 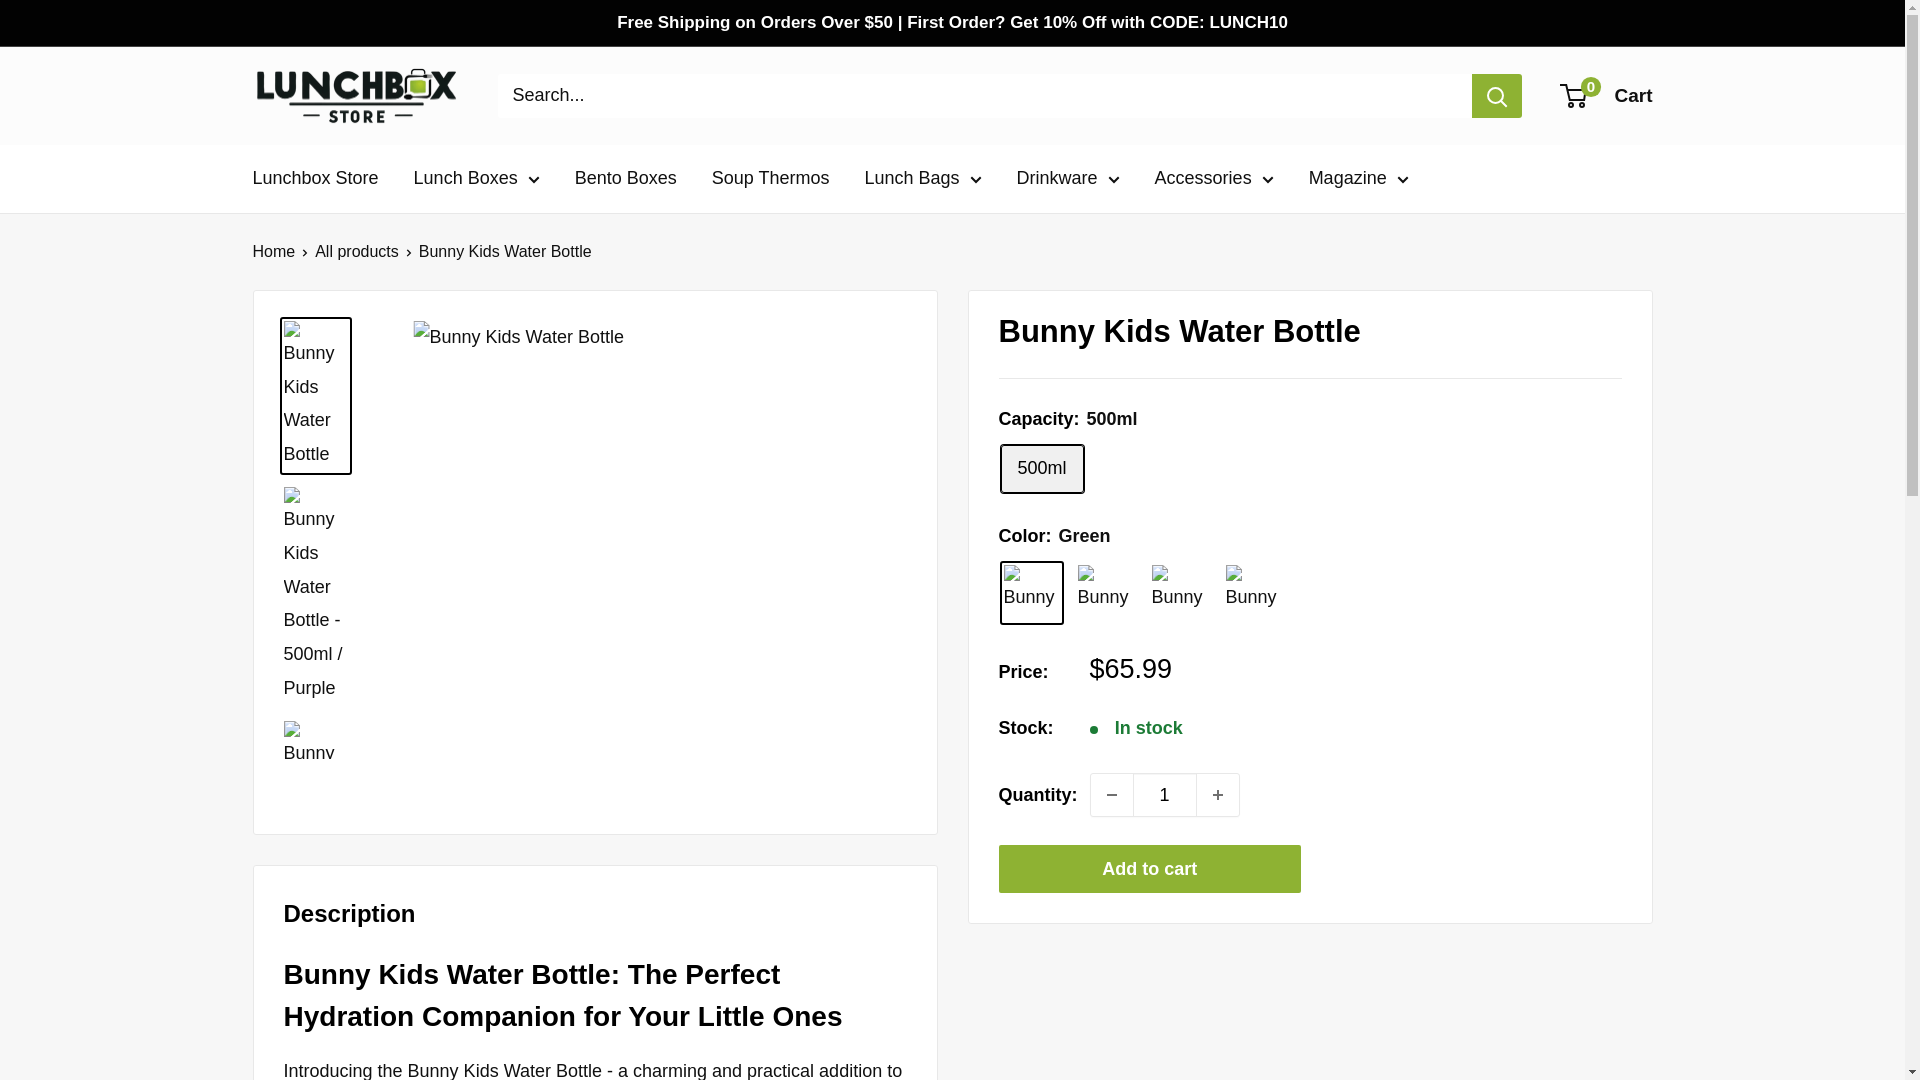 I want to click on Decrease quantity by 1, so click(x=1111, y=795).